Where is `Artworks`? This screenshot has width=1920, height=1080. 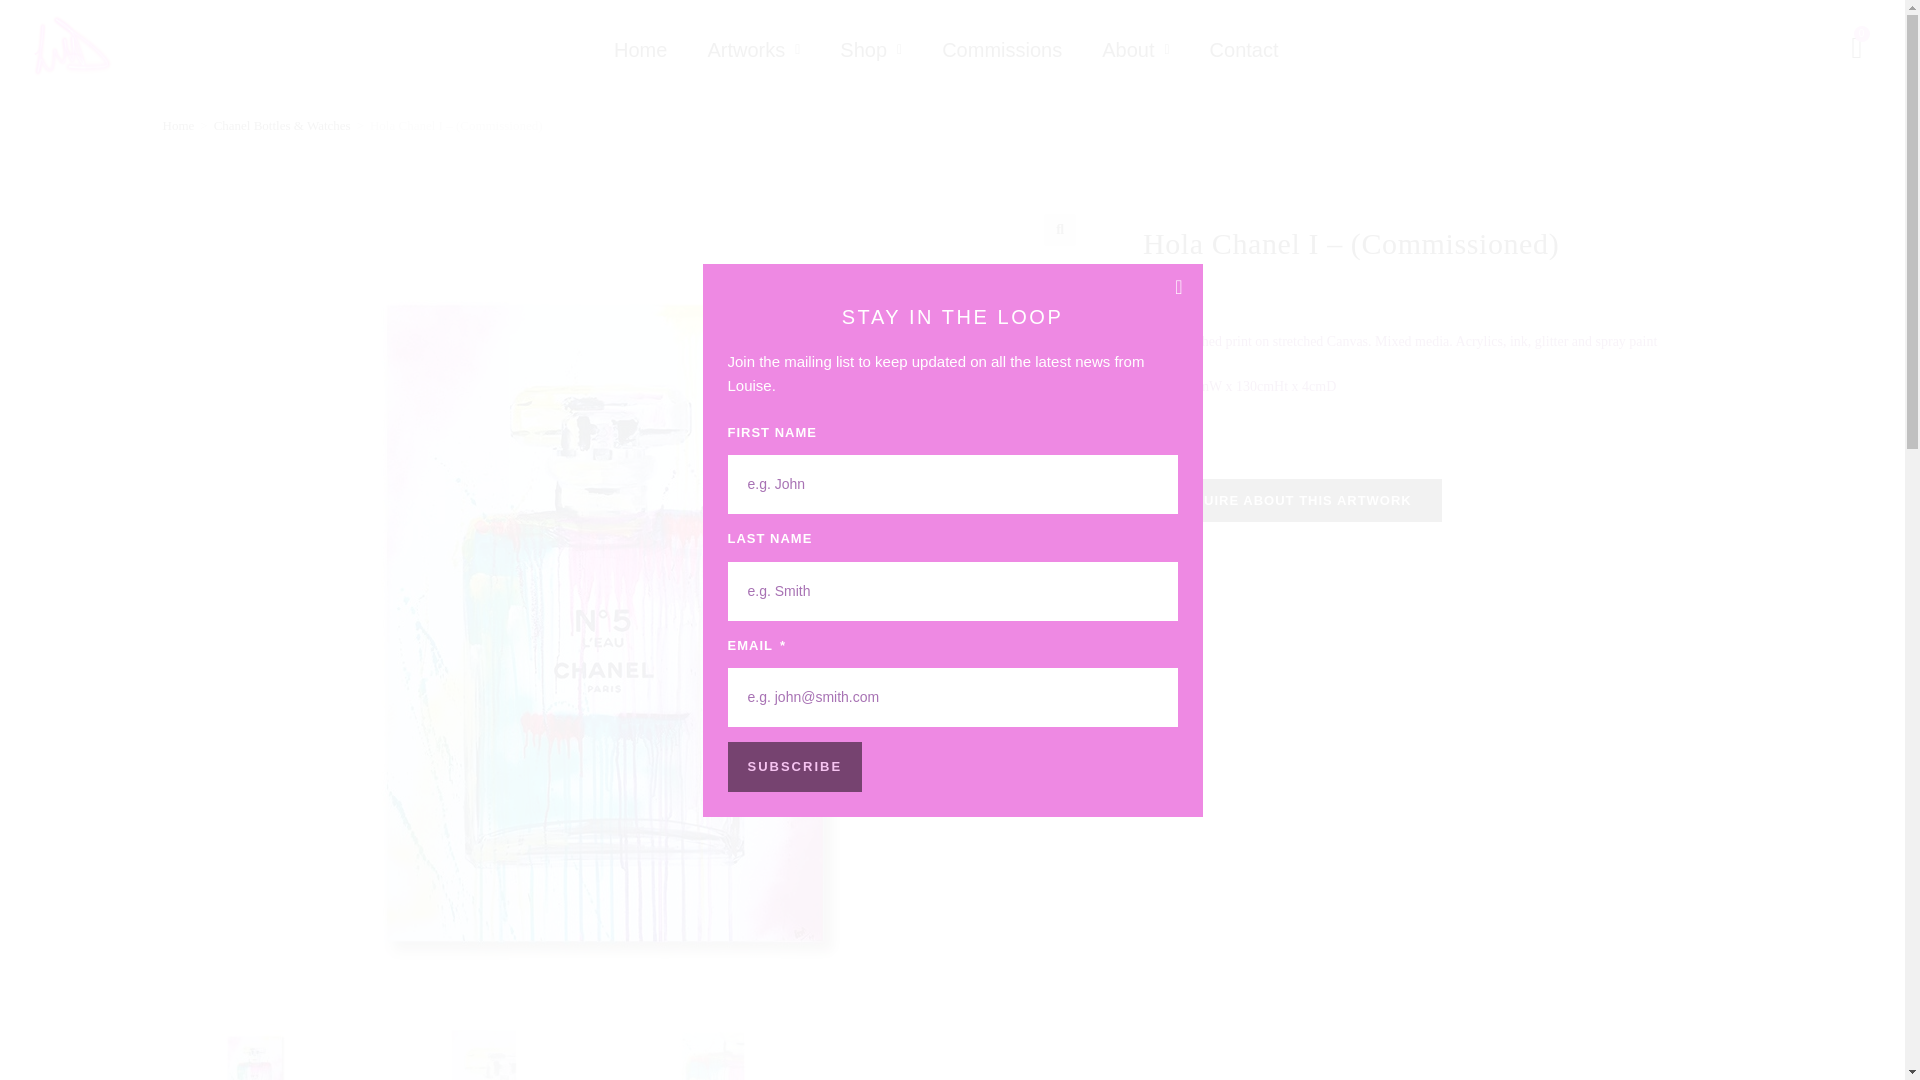
Artworks is located at coordinates (753, 50).